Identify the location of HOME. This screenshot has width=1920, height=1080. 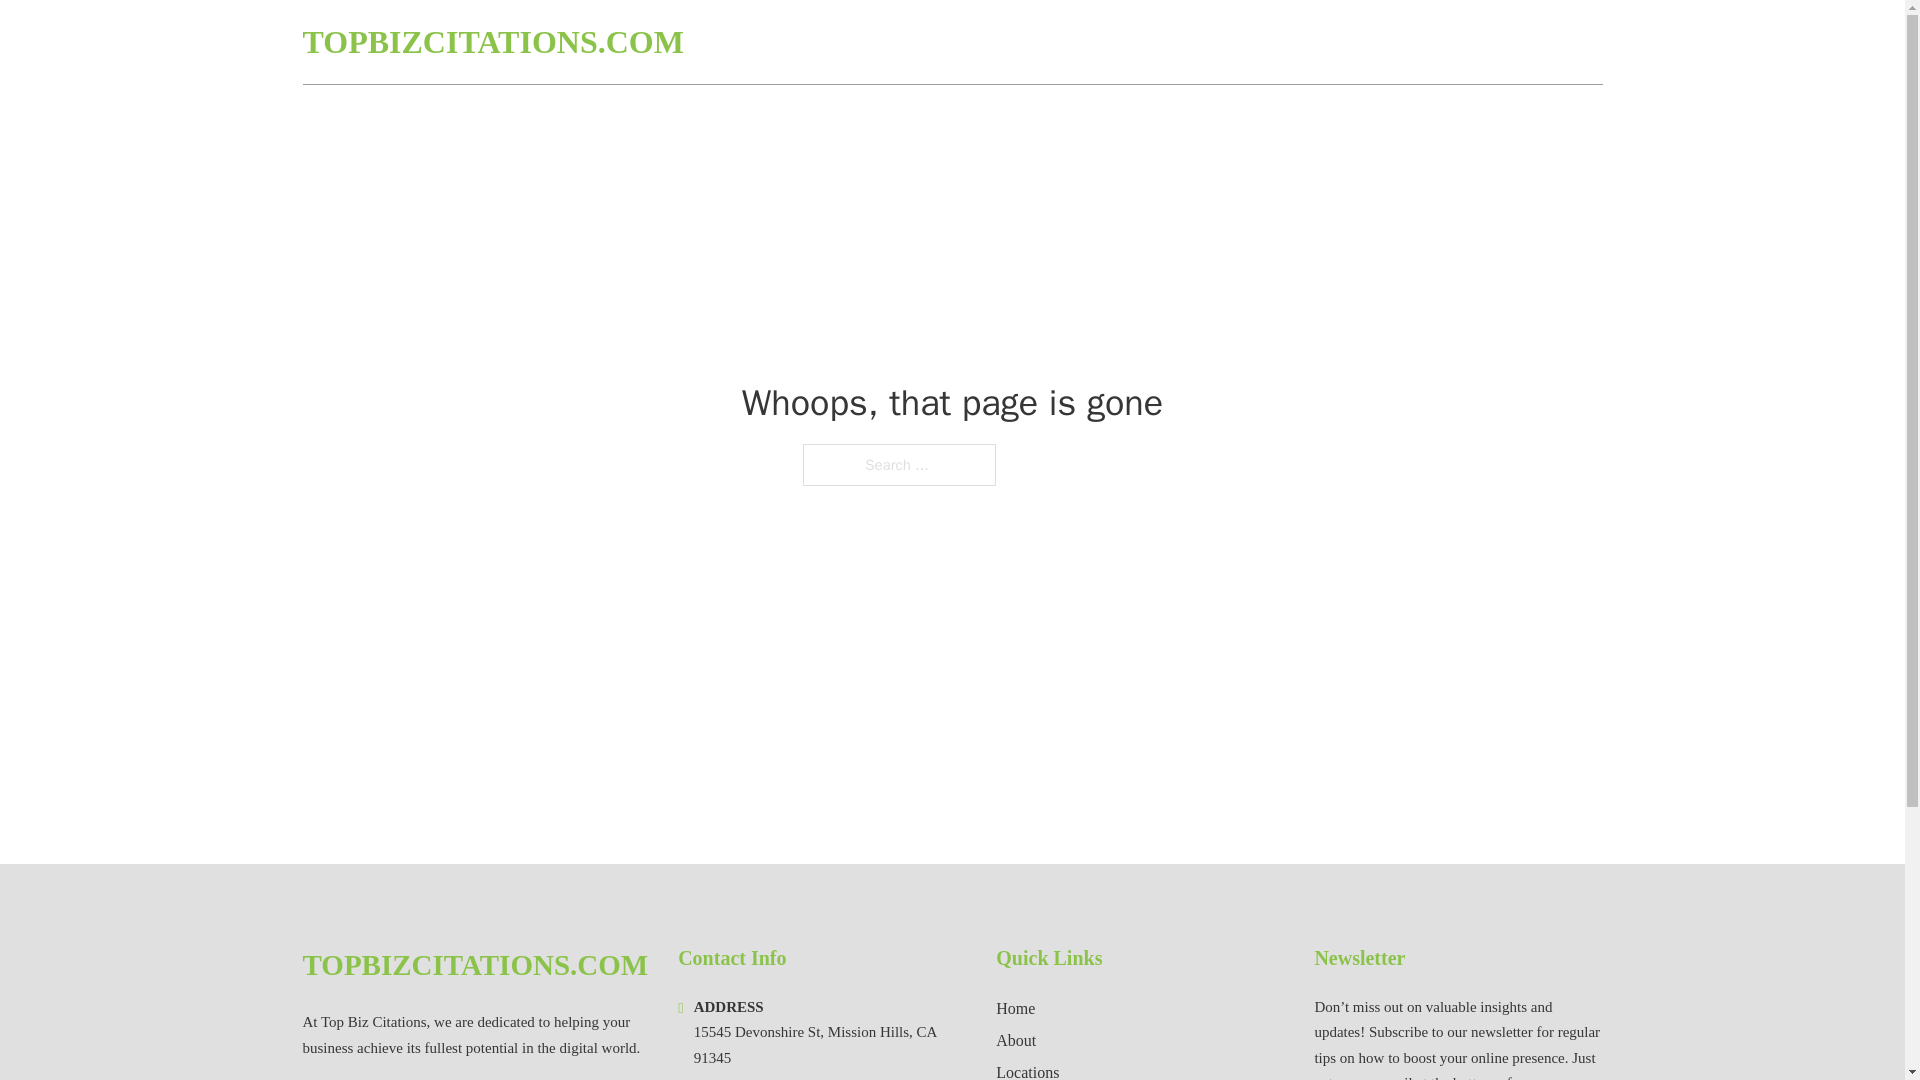
(1362, 42).